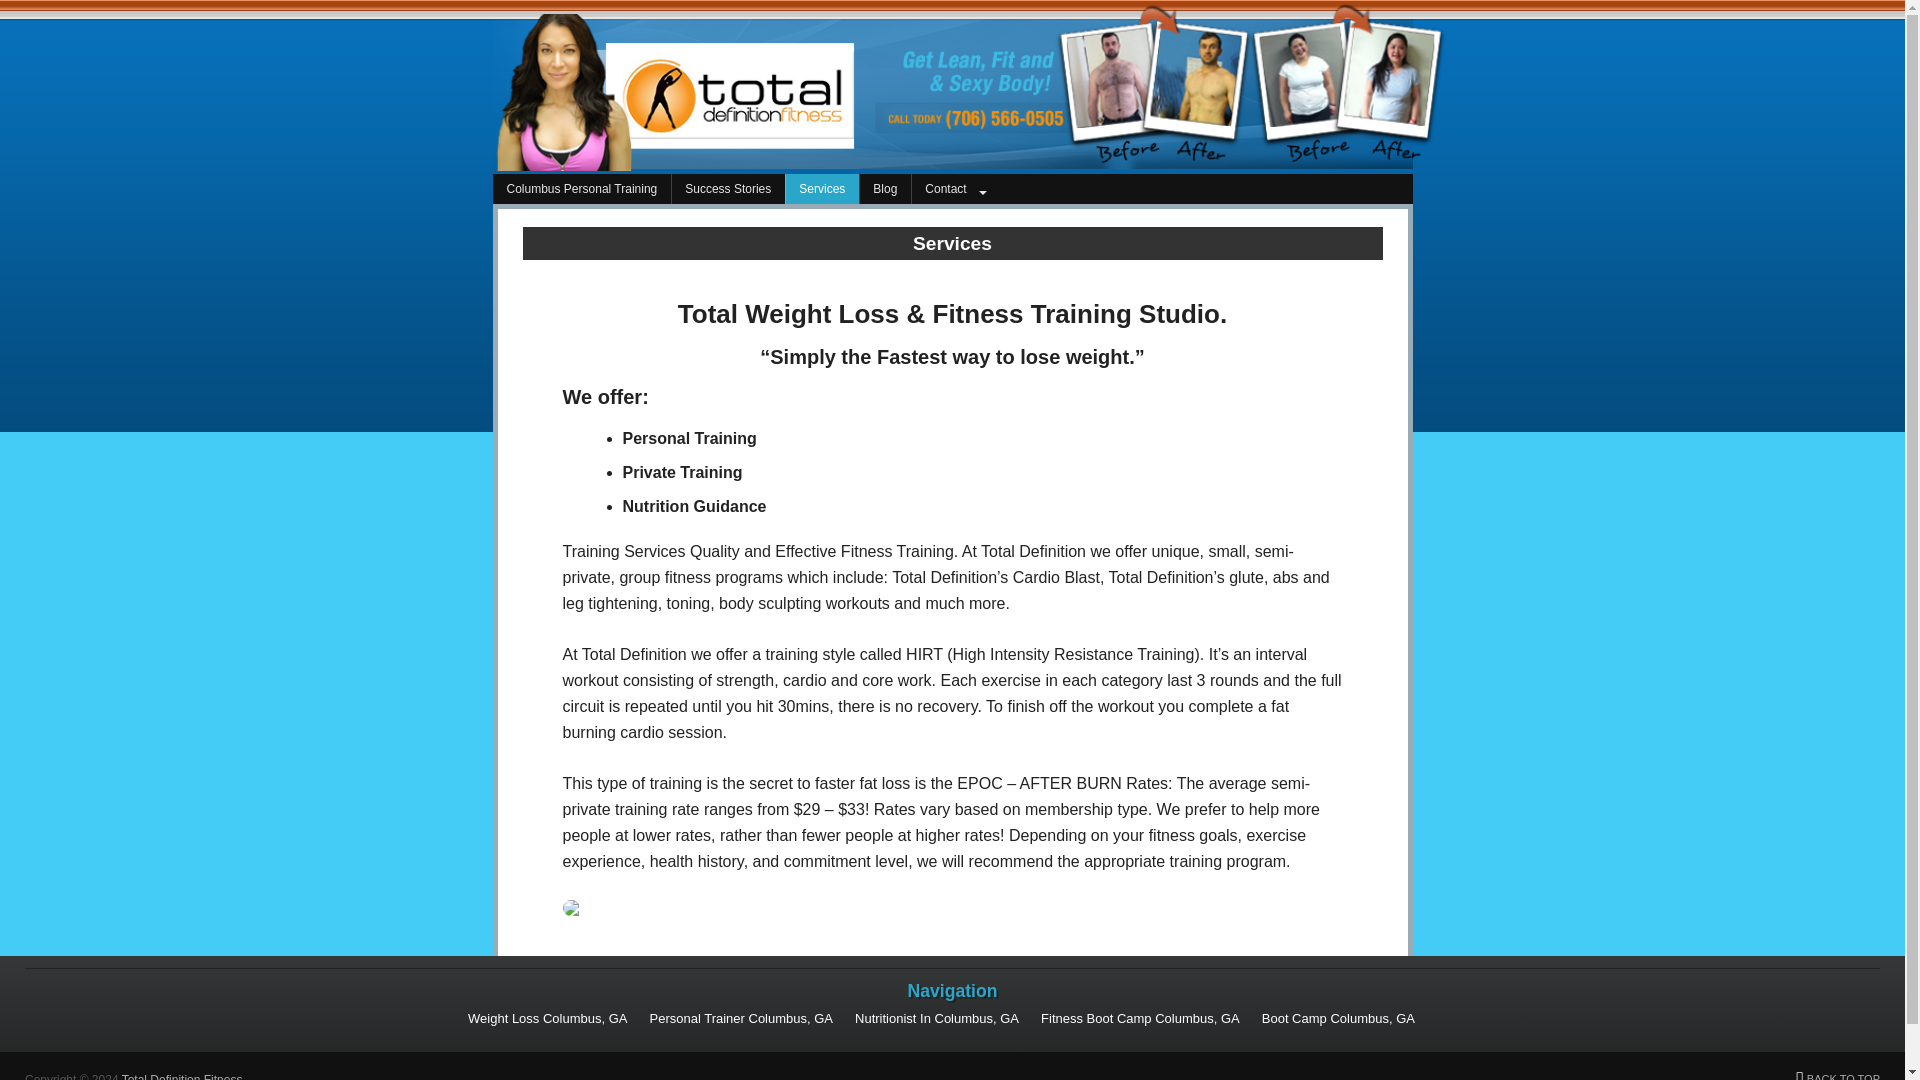 Image resolution: width=1920 pixels, height=1080 pixels. I want to click on Success Stories, so click(728, 188).